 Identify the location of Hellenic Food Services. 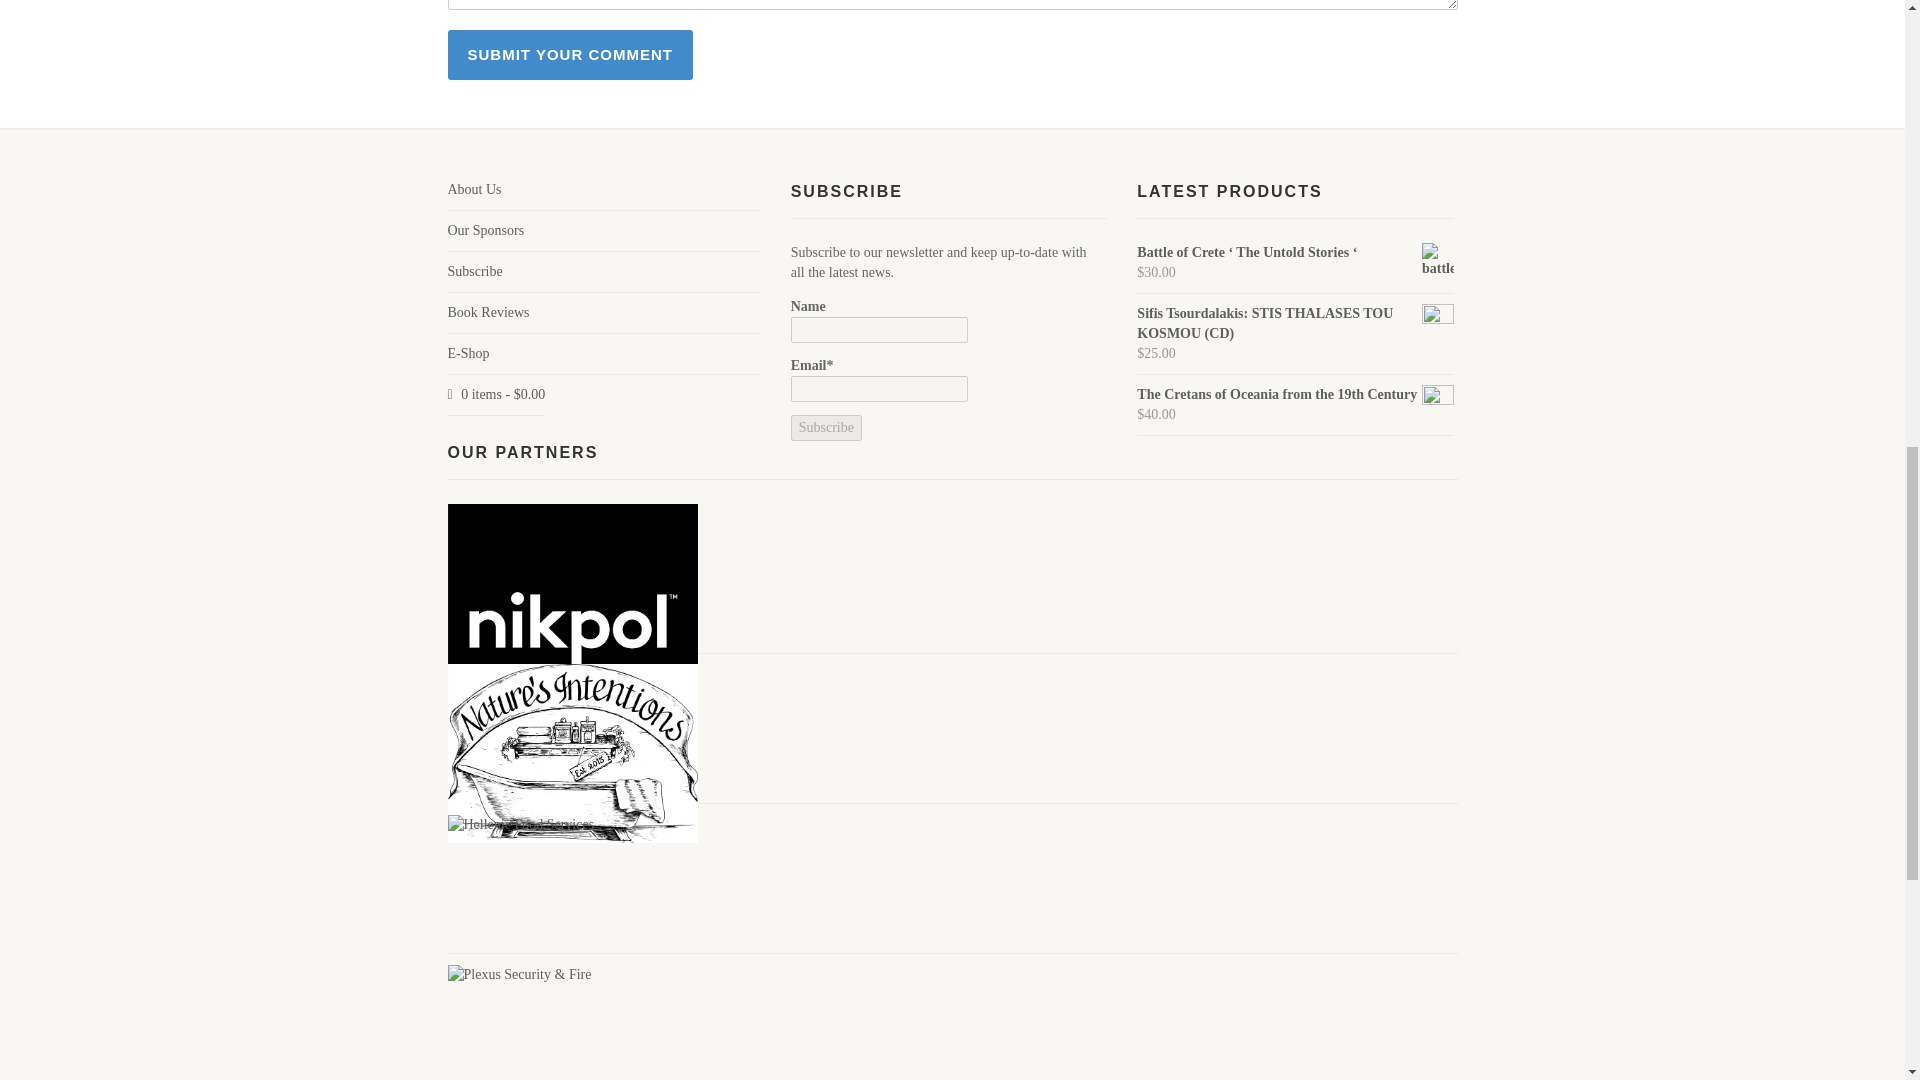
(521, 824).